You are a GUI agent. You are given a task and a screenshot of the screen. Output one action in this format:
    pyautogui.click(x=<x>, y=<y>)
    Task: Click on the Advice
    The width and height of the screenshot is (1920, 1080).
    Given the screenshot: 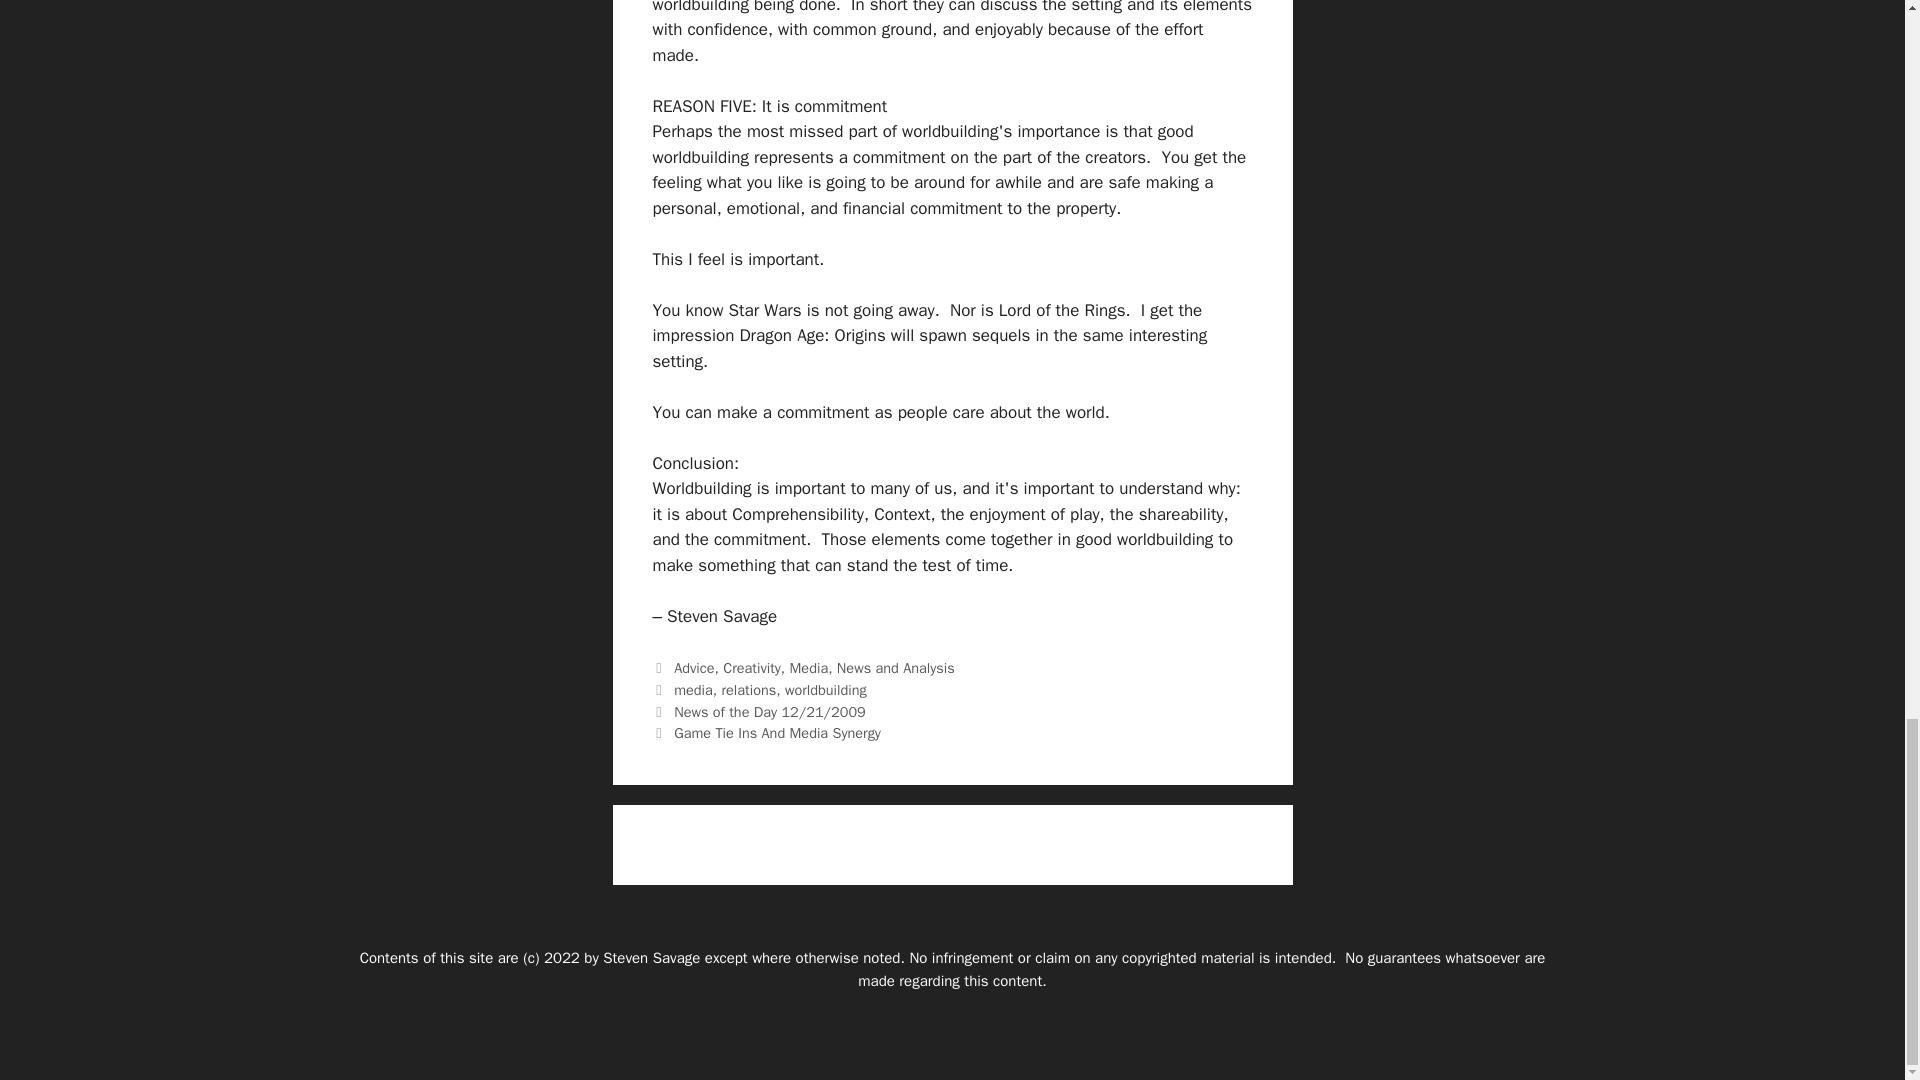 What is the action you would take?
    pyautogui.click(x=694, y=668)
    